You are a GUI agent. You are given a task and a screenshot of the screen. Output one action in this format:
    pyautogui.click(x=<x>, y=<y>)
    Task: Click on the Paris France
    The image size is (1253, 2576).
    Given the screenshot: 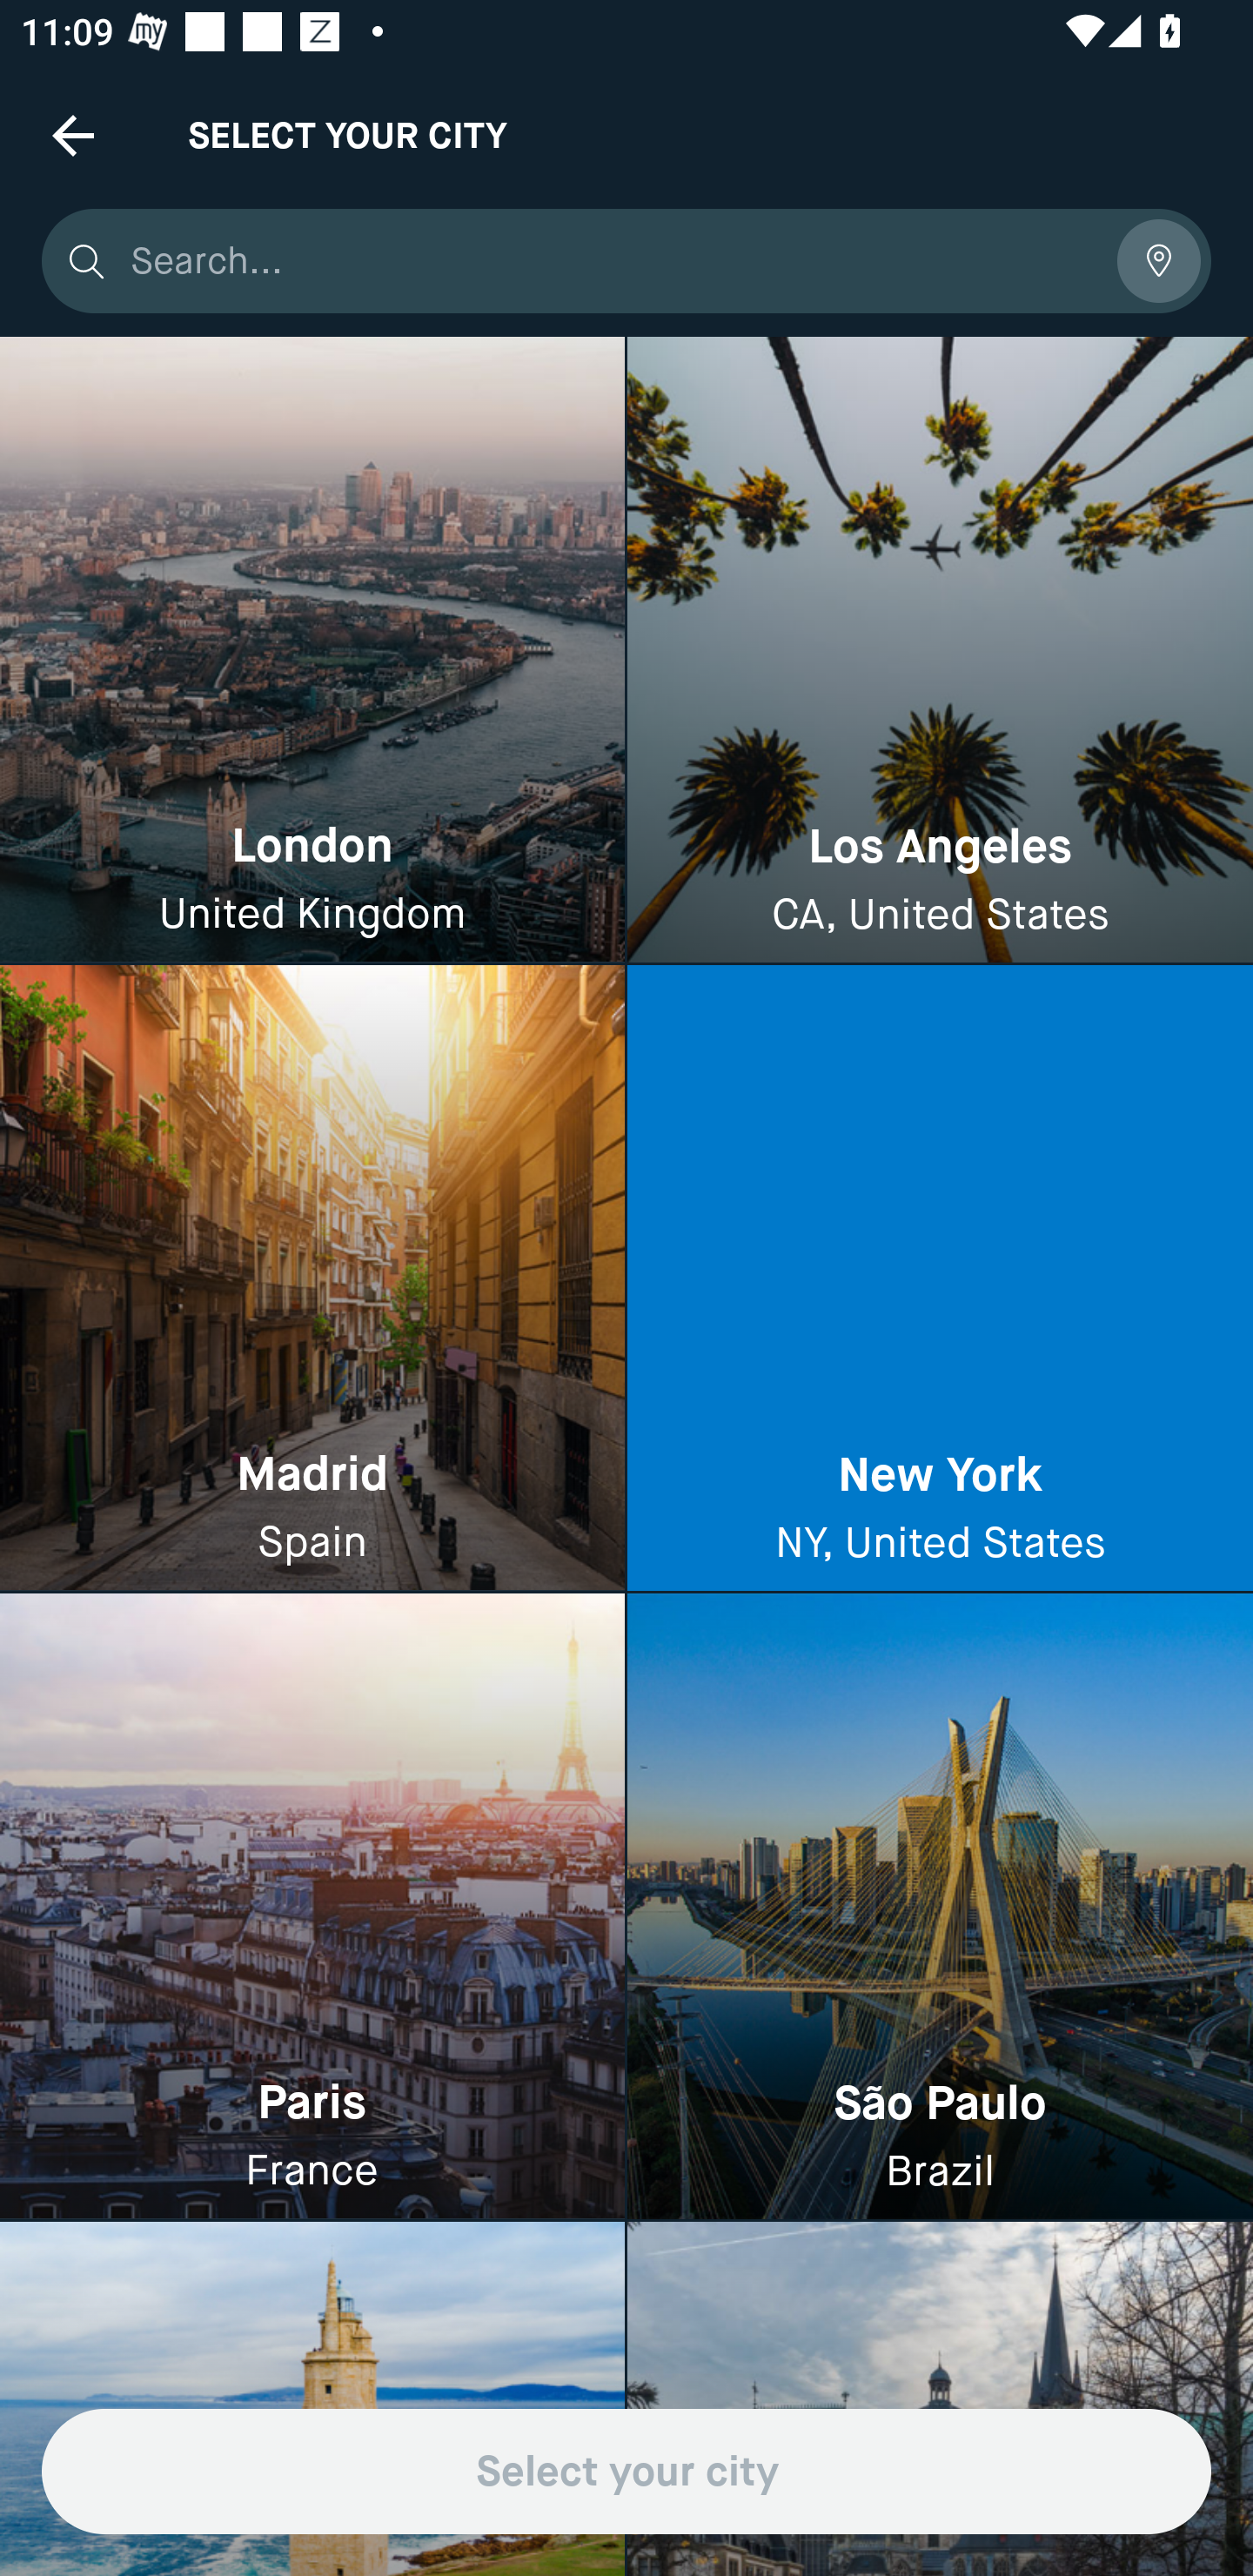 What is the action you would take?
    pyautogui.click(x=312, y=1906)
    